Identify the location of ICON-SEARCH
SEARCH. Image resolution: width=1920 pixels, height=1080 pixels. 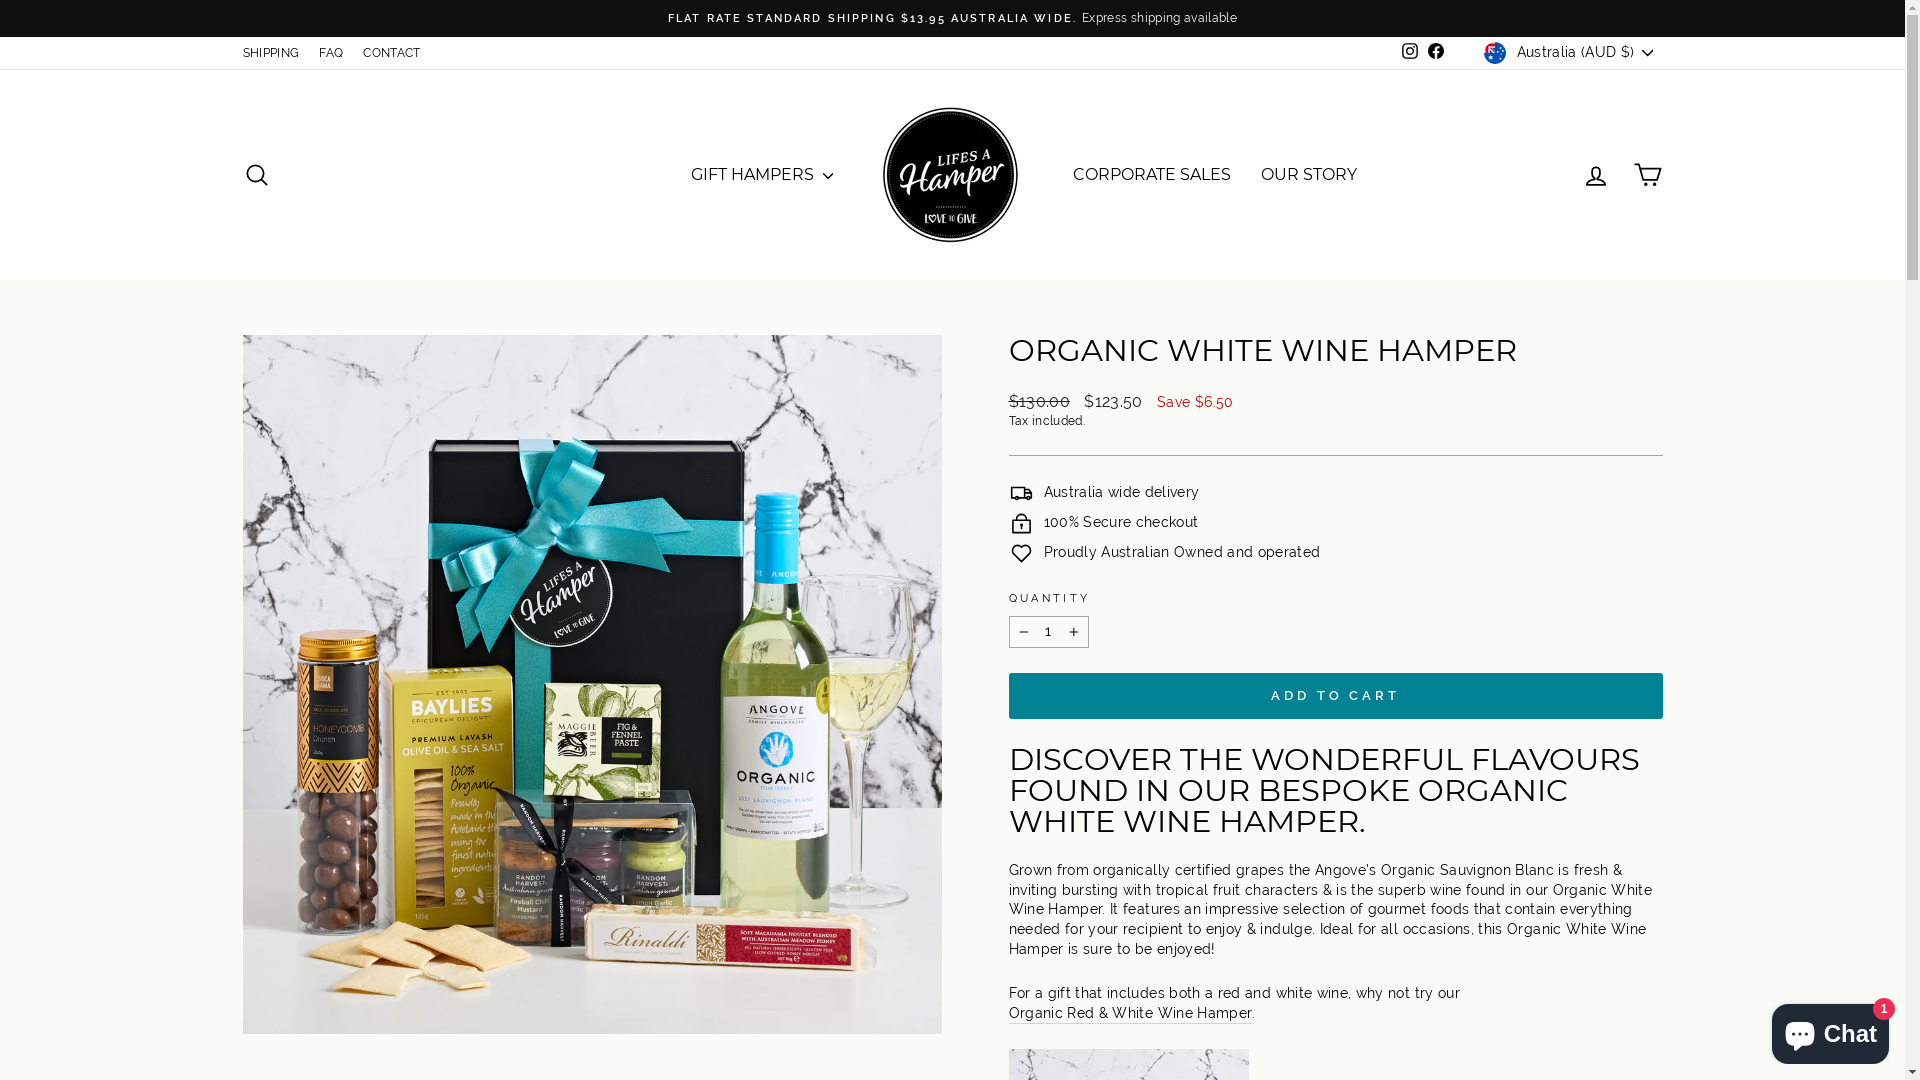
(256, 176).